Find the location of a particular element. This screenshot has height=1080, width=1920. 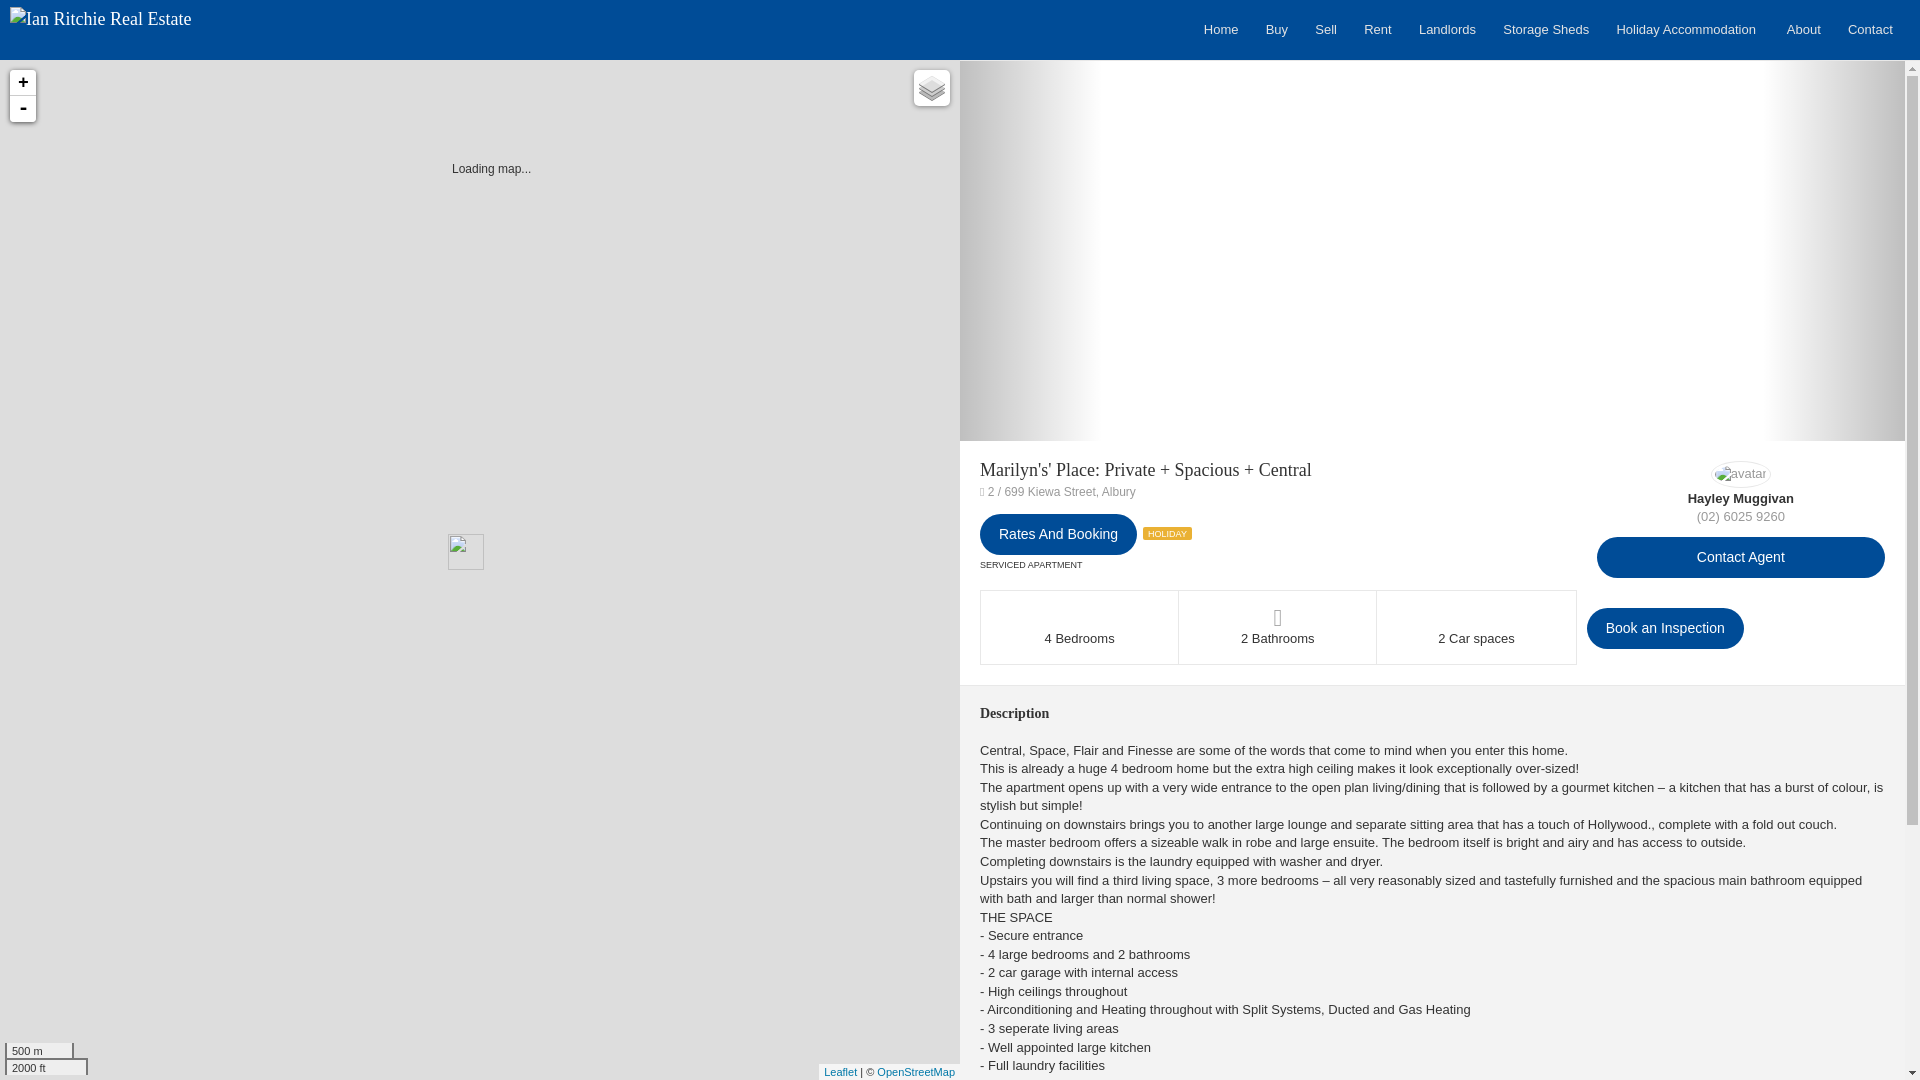

Holiday Accommodation    is located at coordinates (1691, 30).